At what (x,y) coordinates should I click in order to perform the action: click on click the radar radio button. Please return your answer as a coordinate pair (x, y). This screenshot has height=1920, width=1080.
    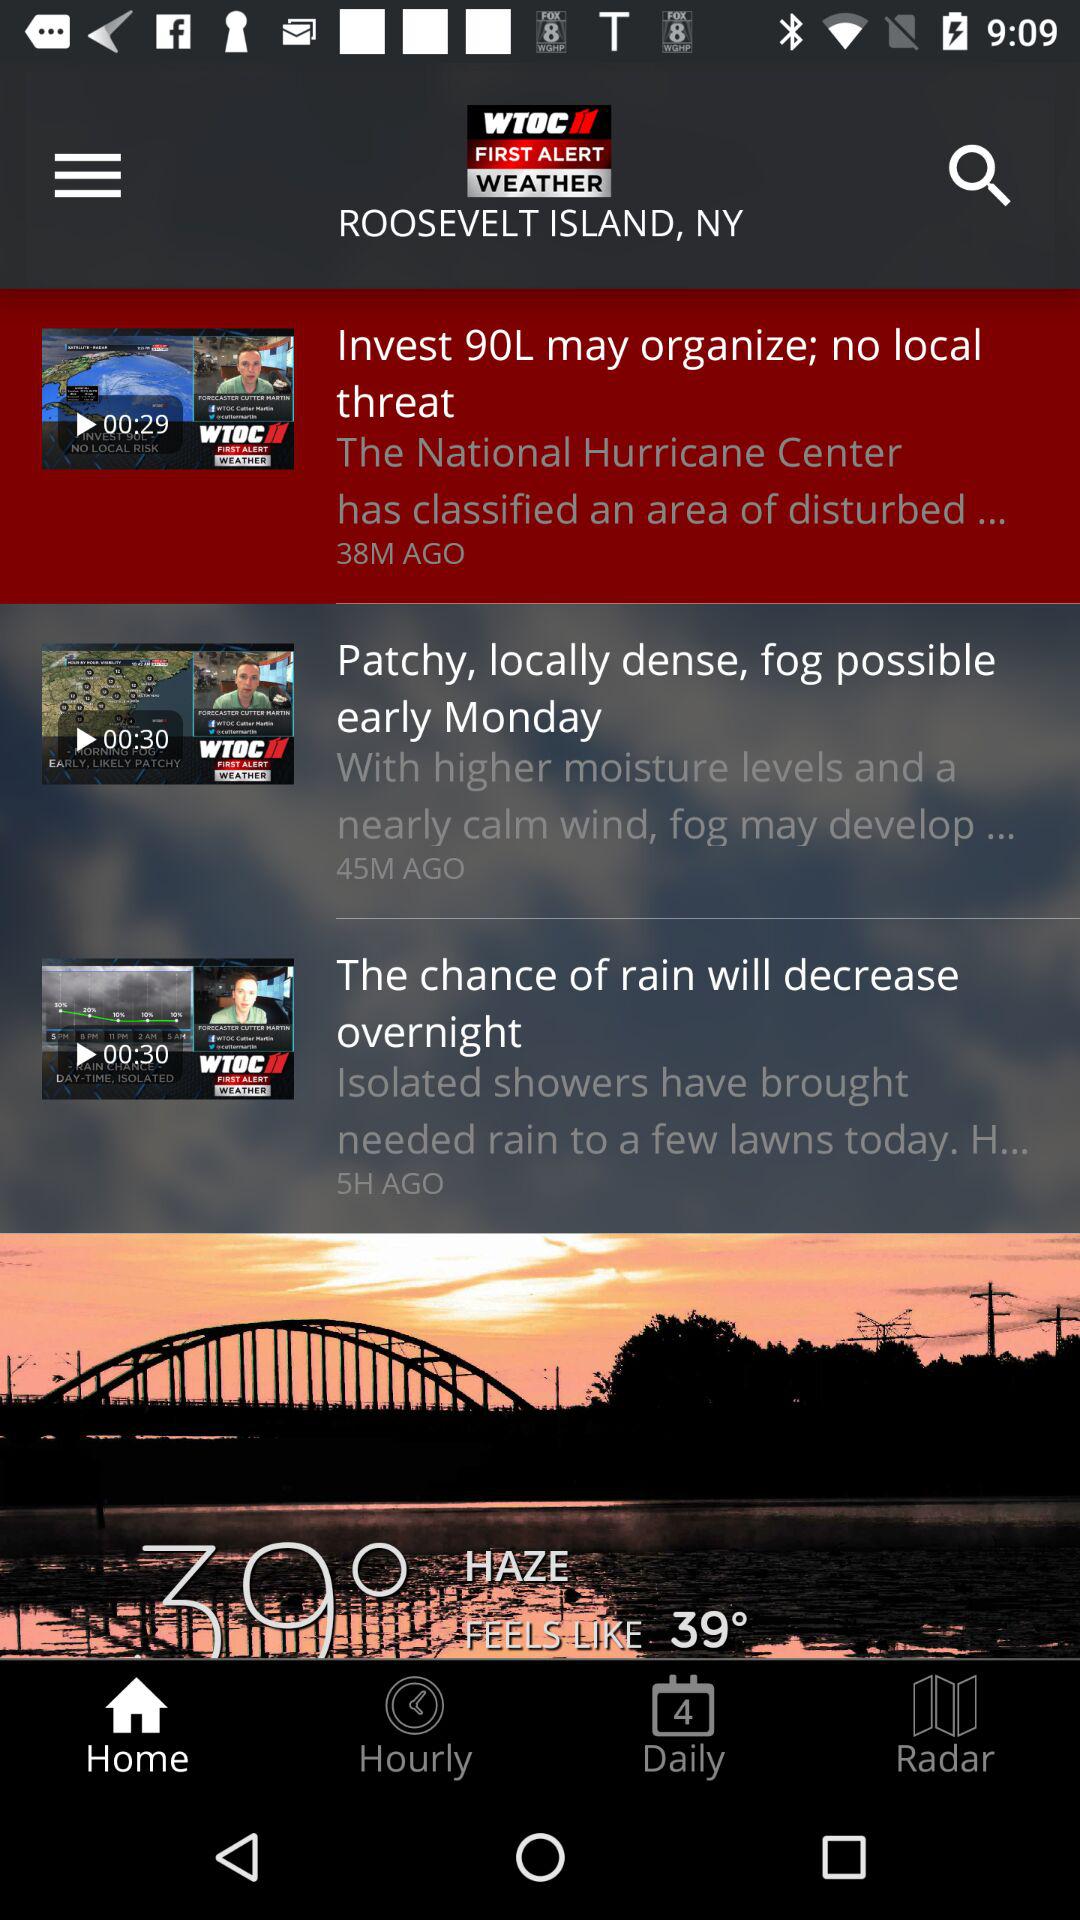
    Looking at the image, I should click on (945, 1726).